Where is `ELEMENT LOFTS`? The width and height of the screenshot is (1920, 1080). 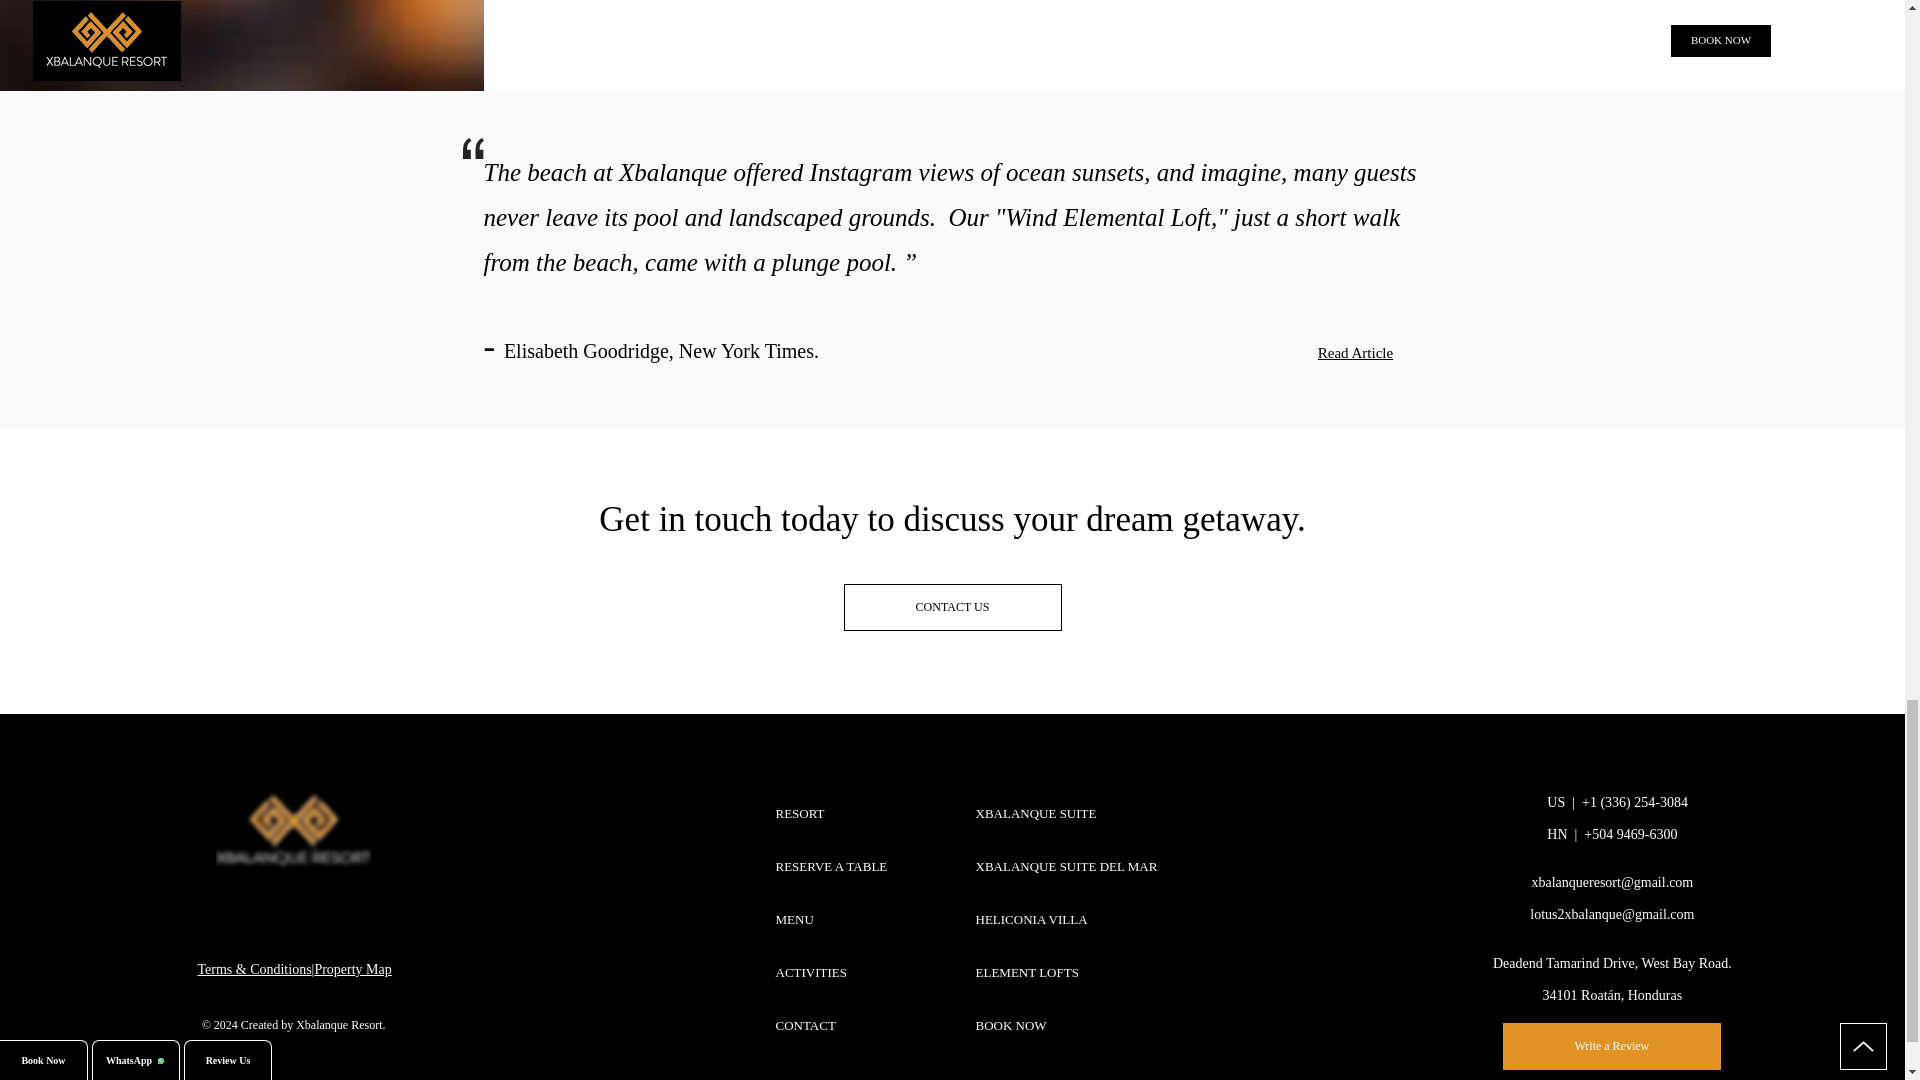 ELEMENT LOFTS is located at coordinates (1068, 972).